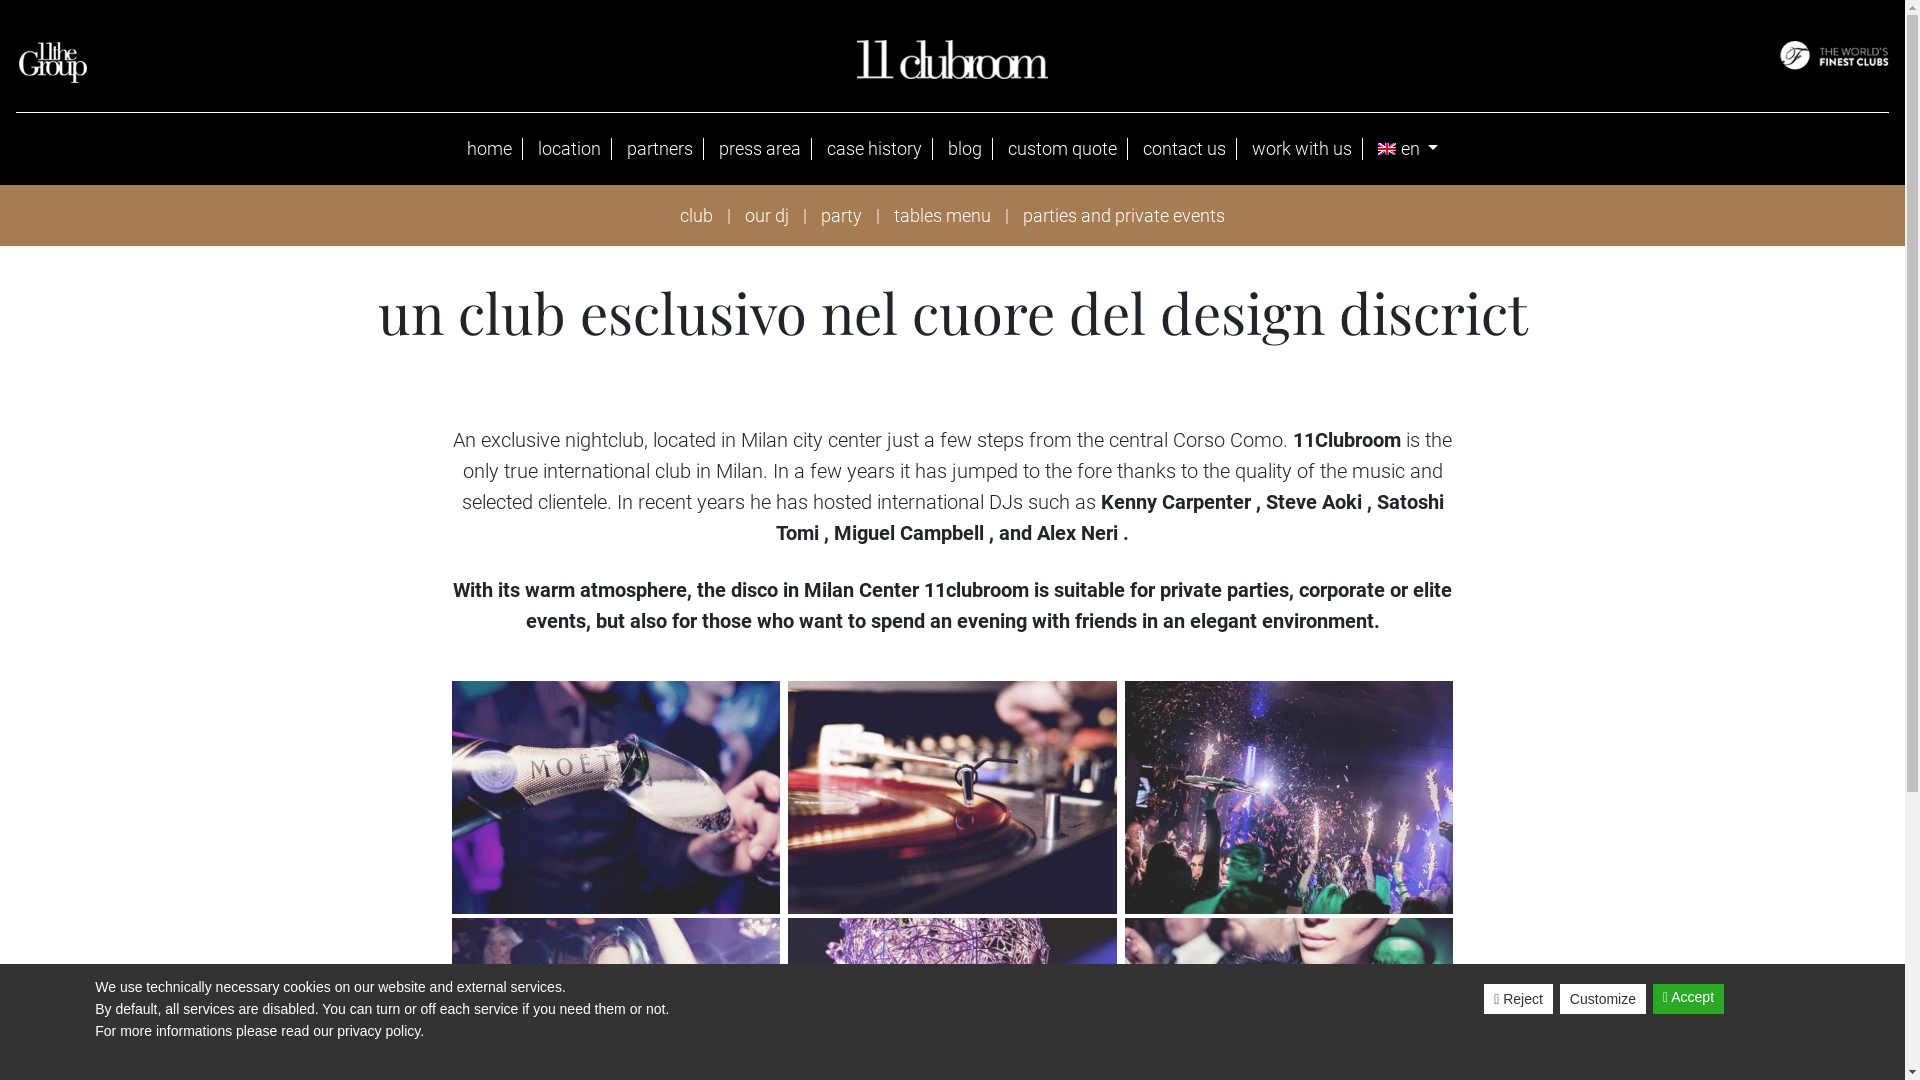 The width and height of the screenshot is (1920, 1080). What do you see at coordinates (1302, 149) in the screenshot?
I see `work with us` at bounding box center [1302, 149].